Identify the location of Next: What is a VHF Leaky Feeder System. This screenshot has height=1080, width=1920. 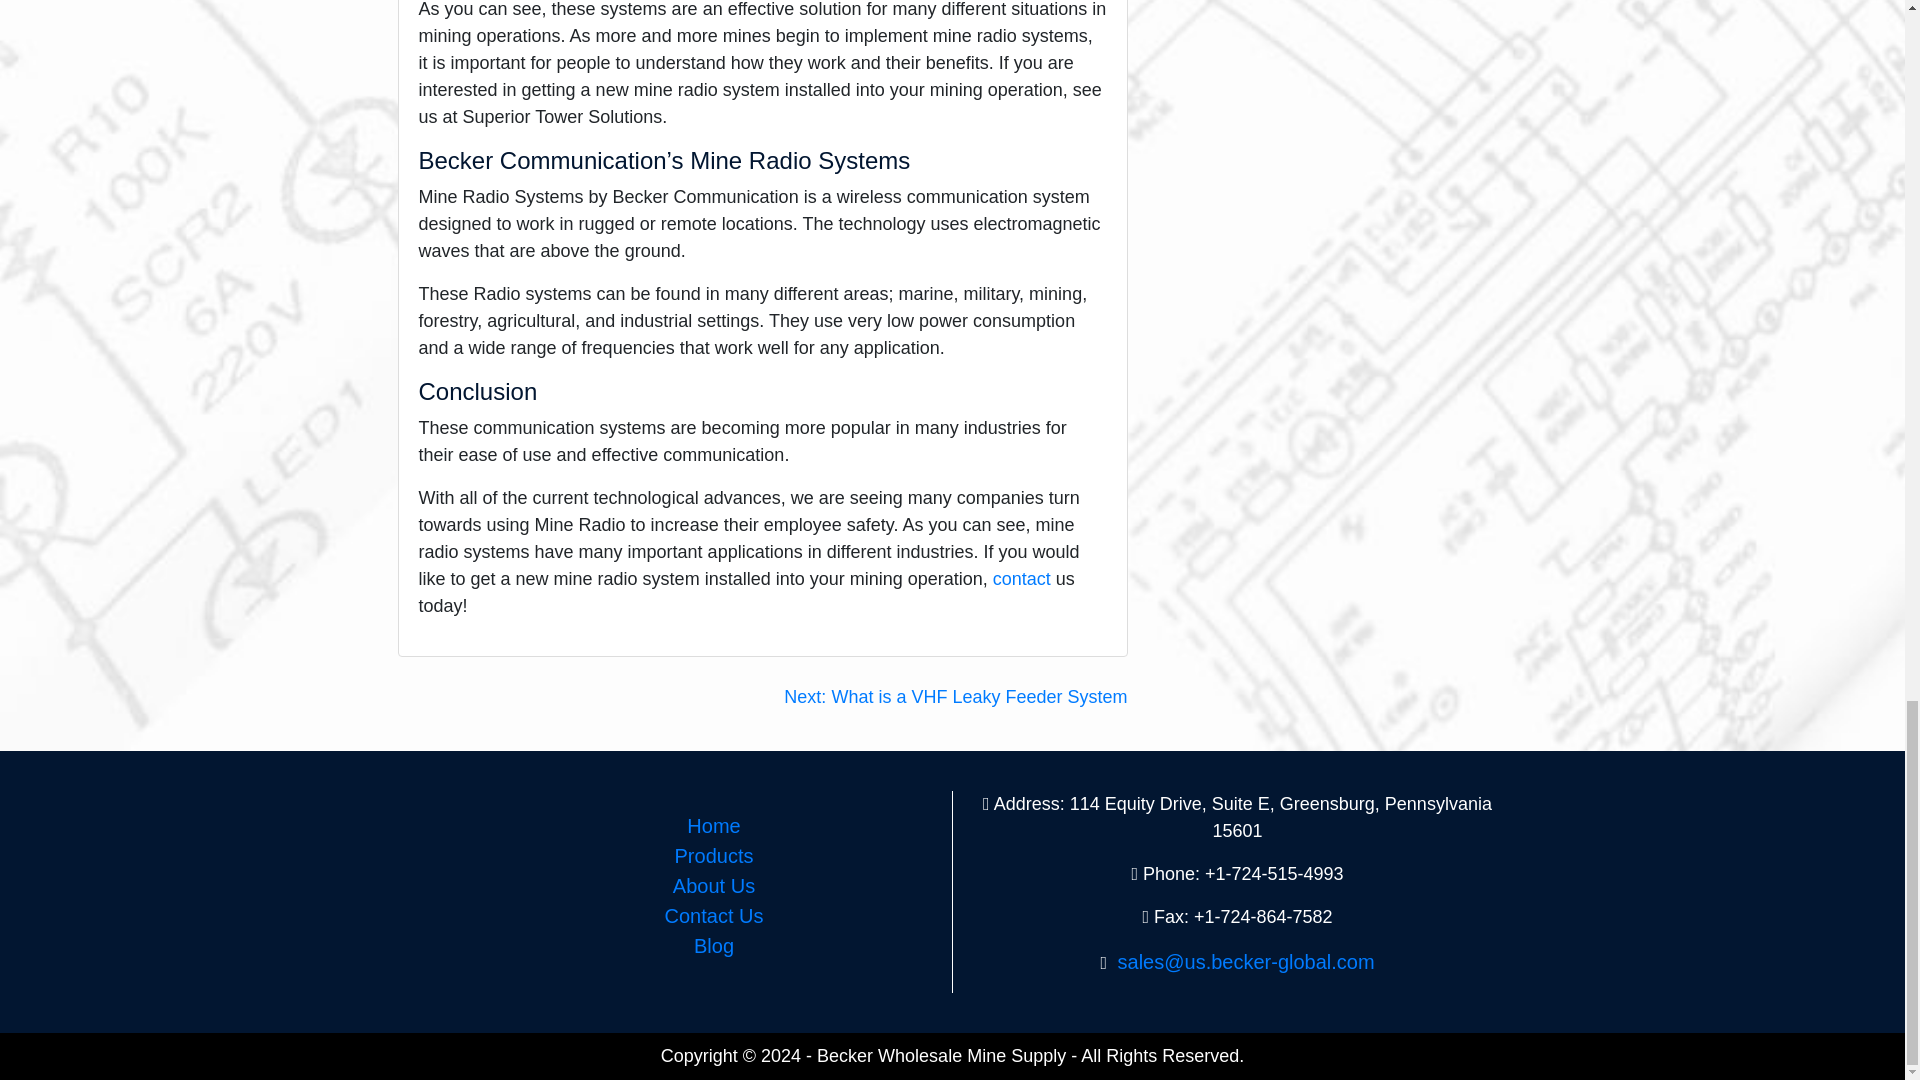
(955, 696).